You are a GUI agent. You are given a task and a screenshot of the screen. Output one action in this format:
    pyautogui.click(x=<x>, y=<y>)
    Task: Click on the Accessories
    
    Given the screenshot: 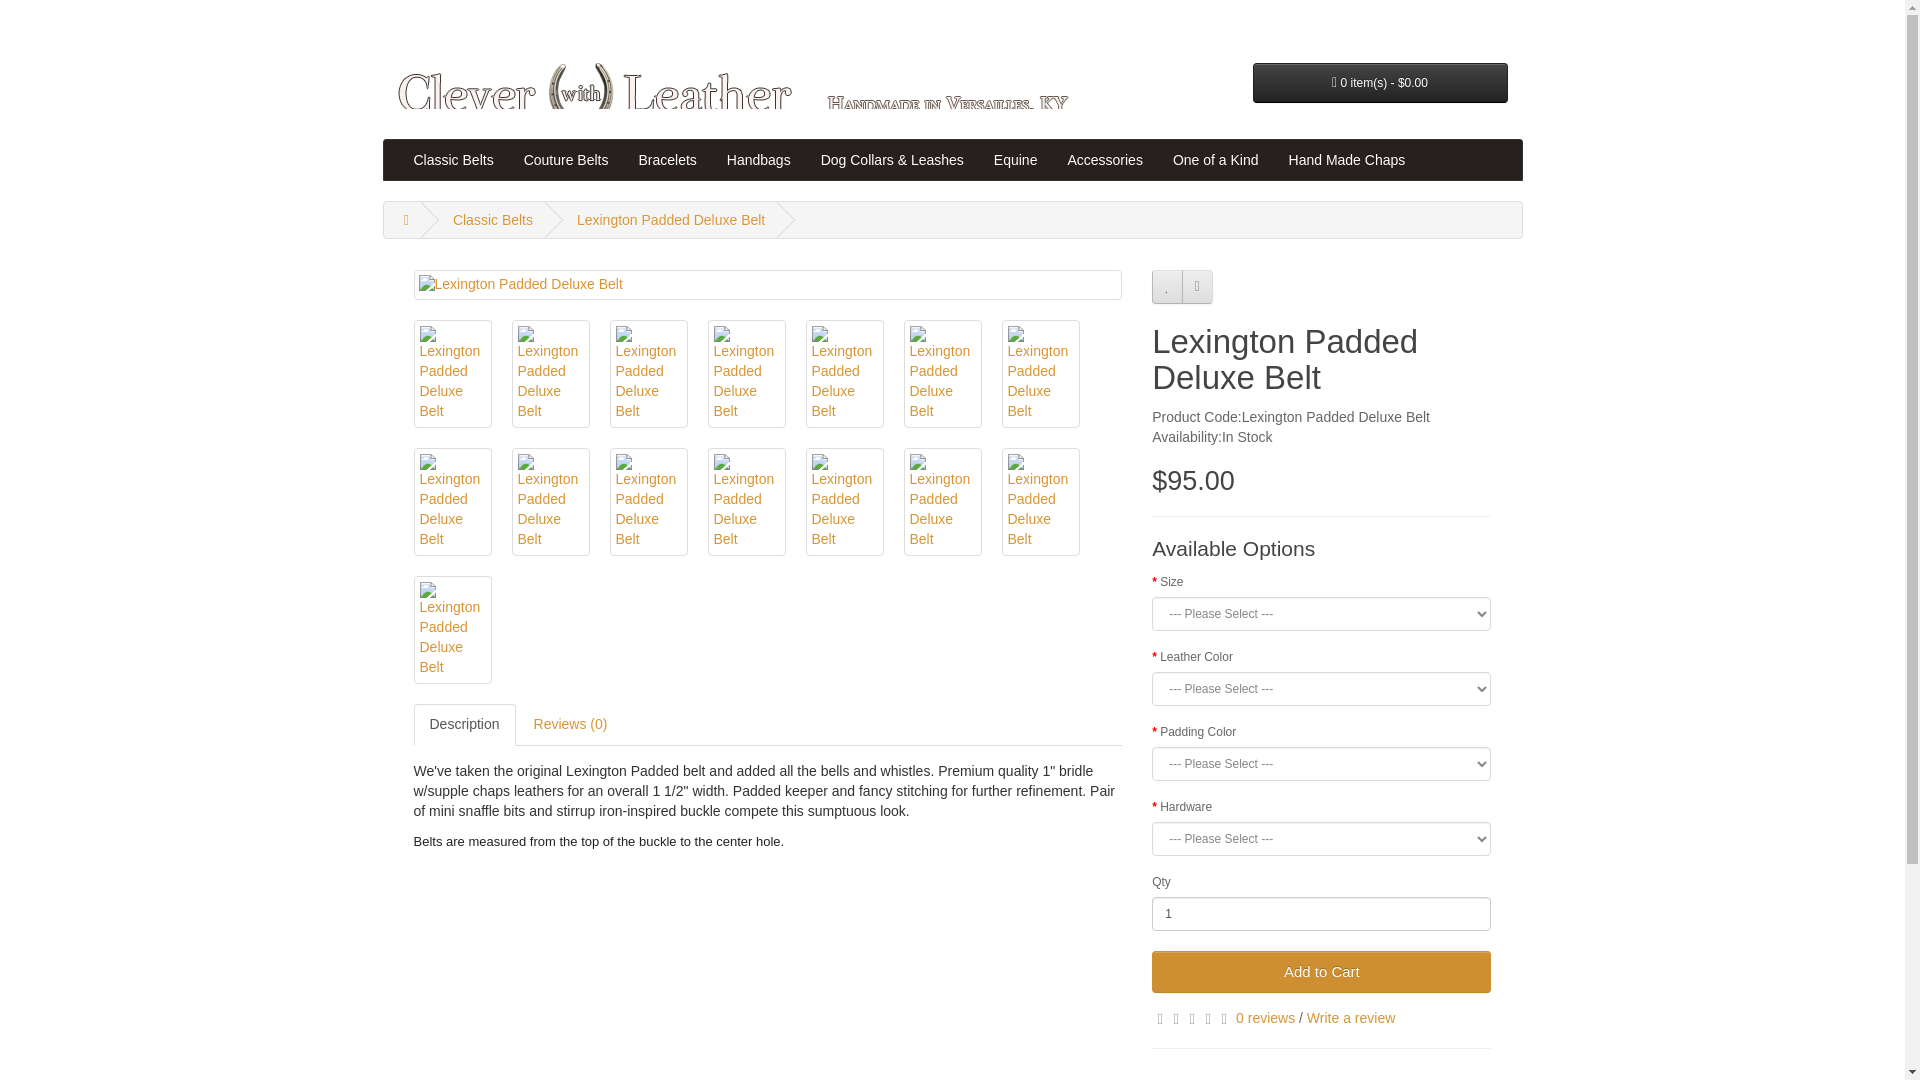 What is the action you would take?
    pyautogui.click(x=1104, y=160)
    